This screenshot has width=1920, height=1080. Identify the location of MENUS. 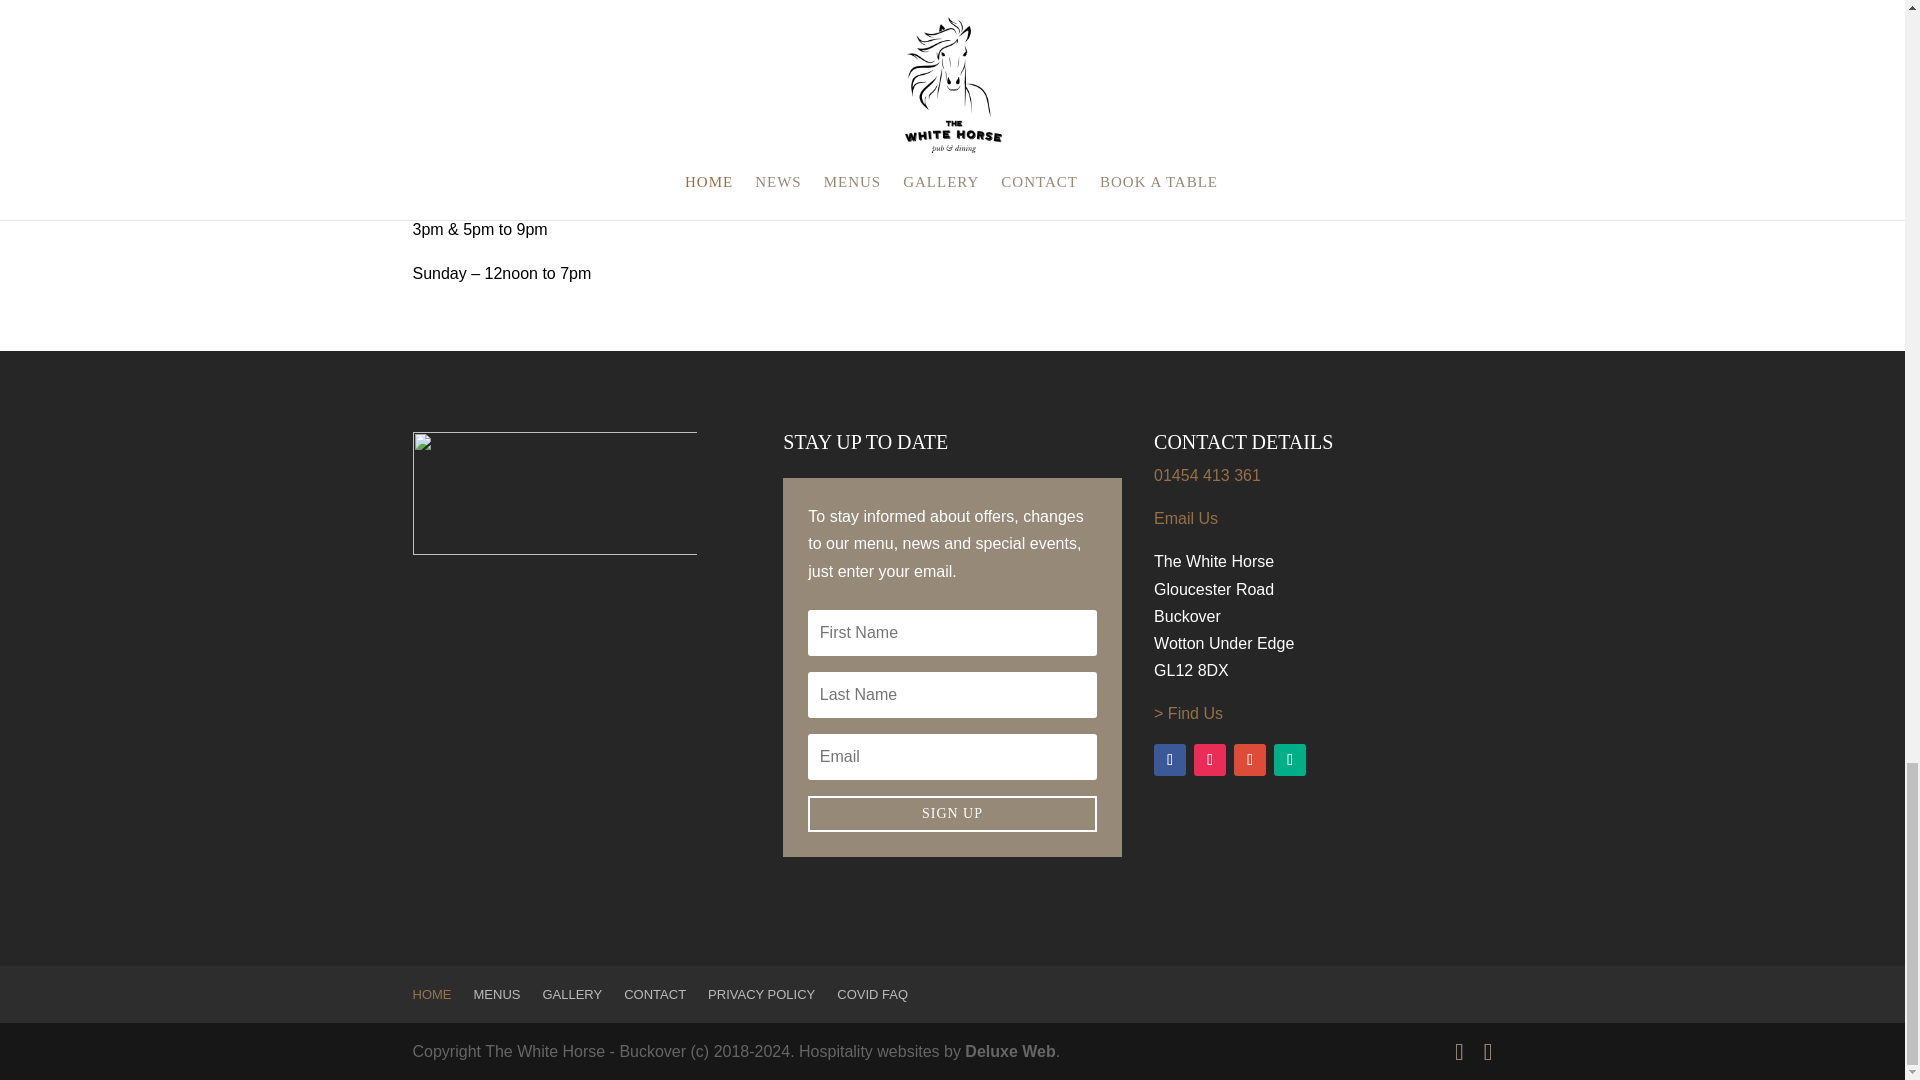
(1012, 62).